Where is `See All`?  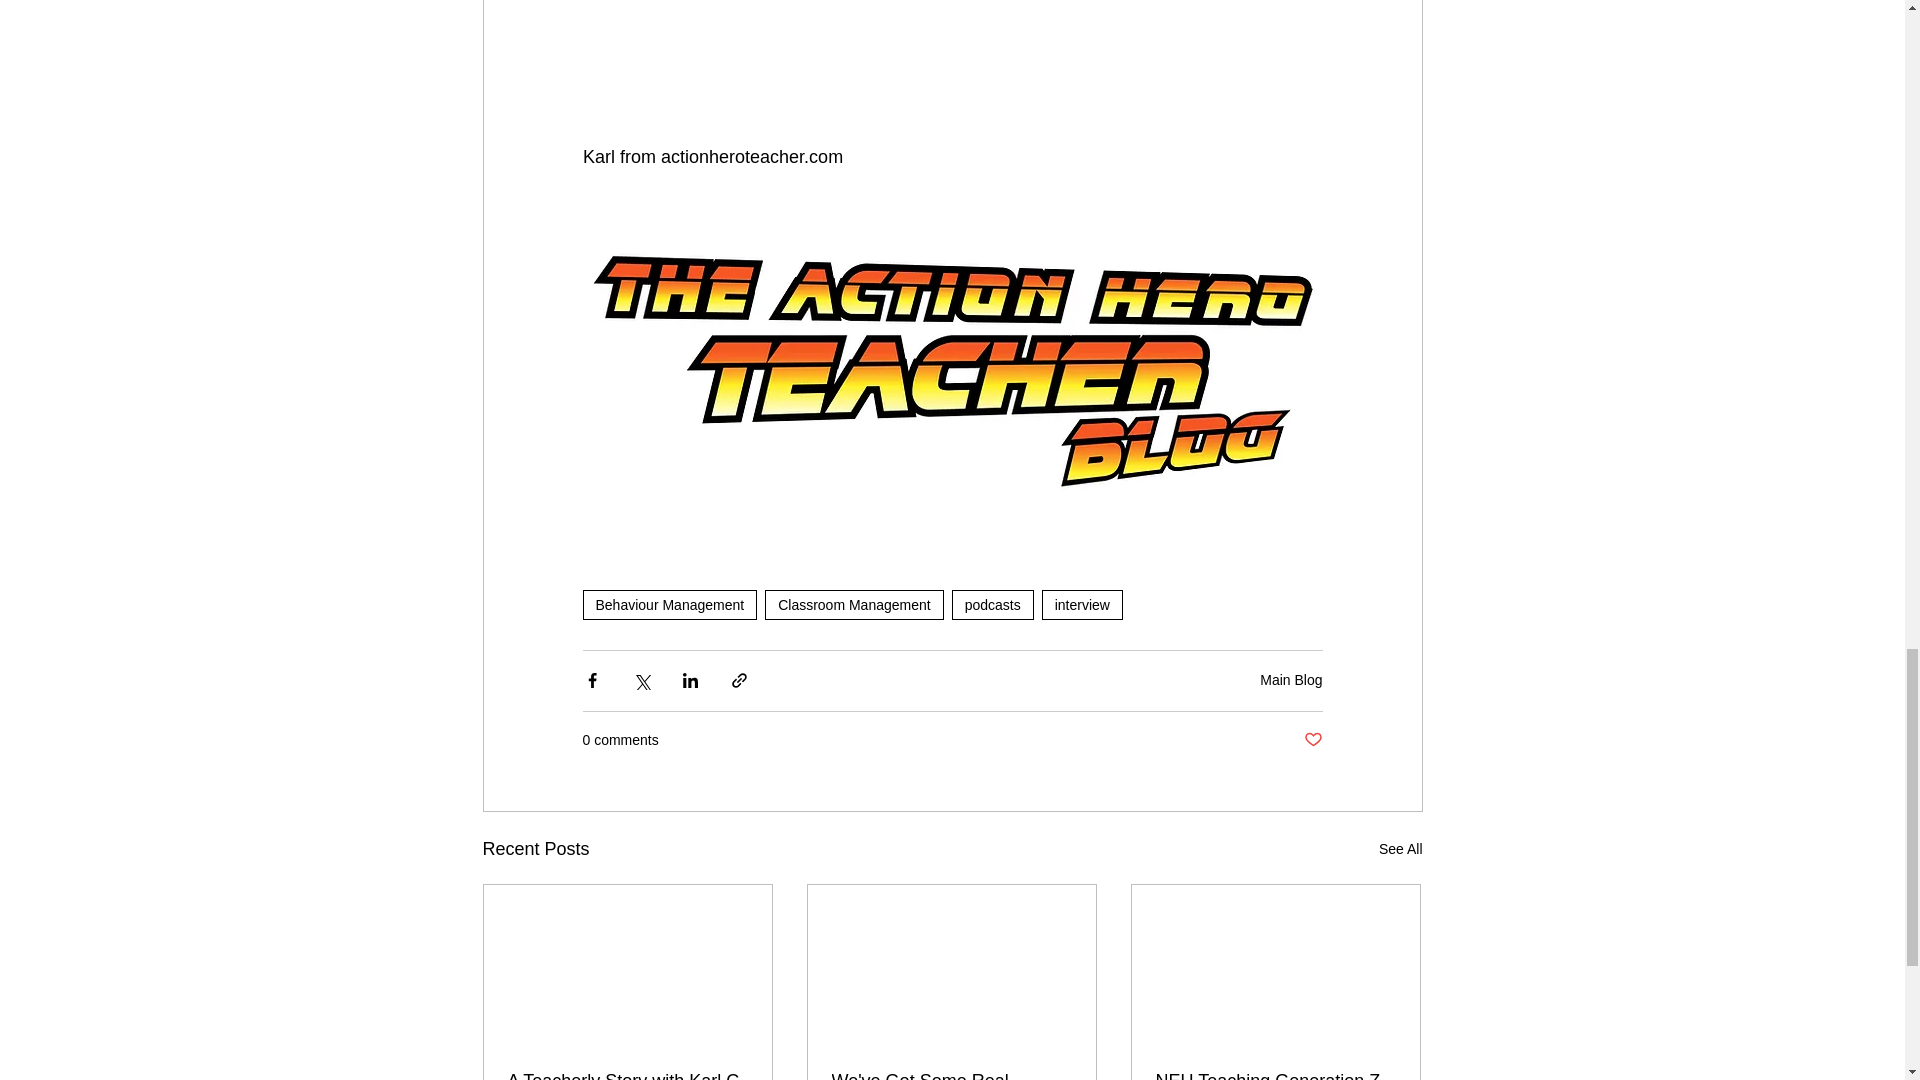
See All is located at coordinates (1400, 849).